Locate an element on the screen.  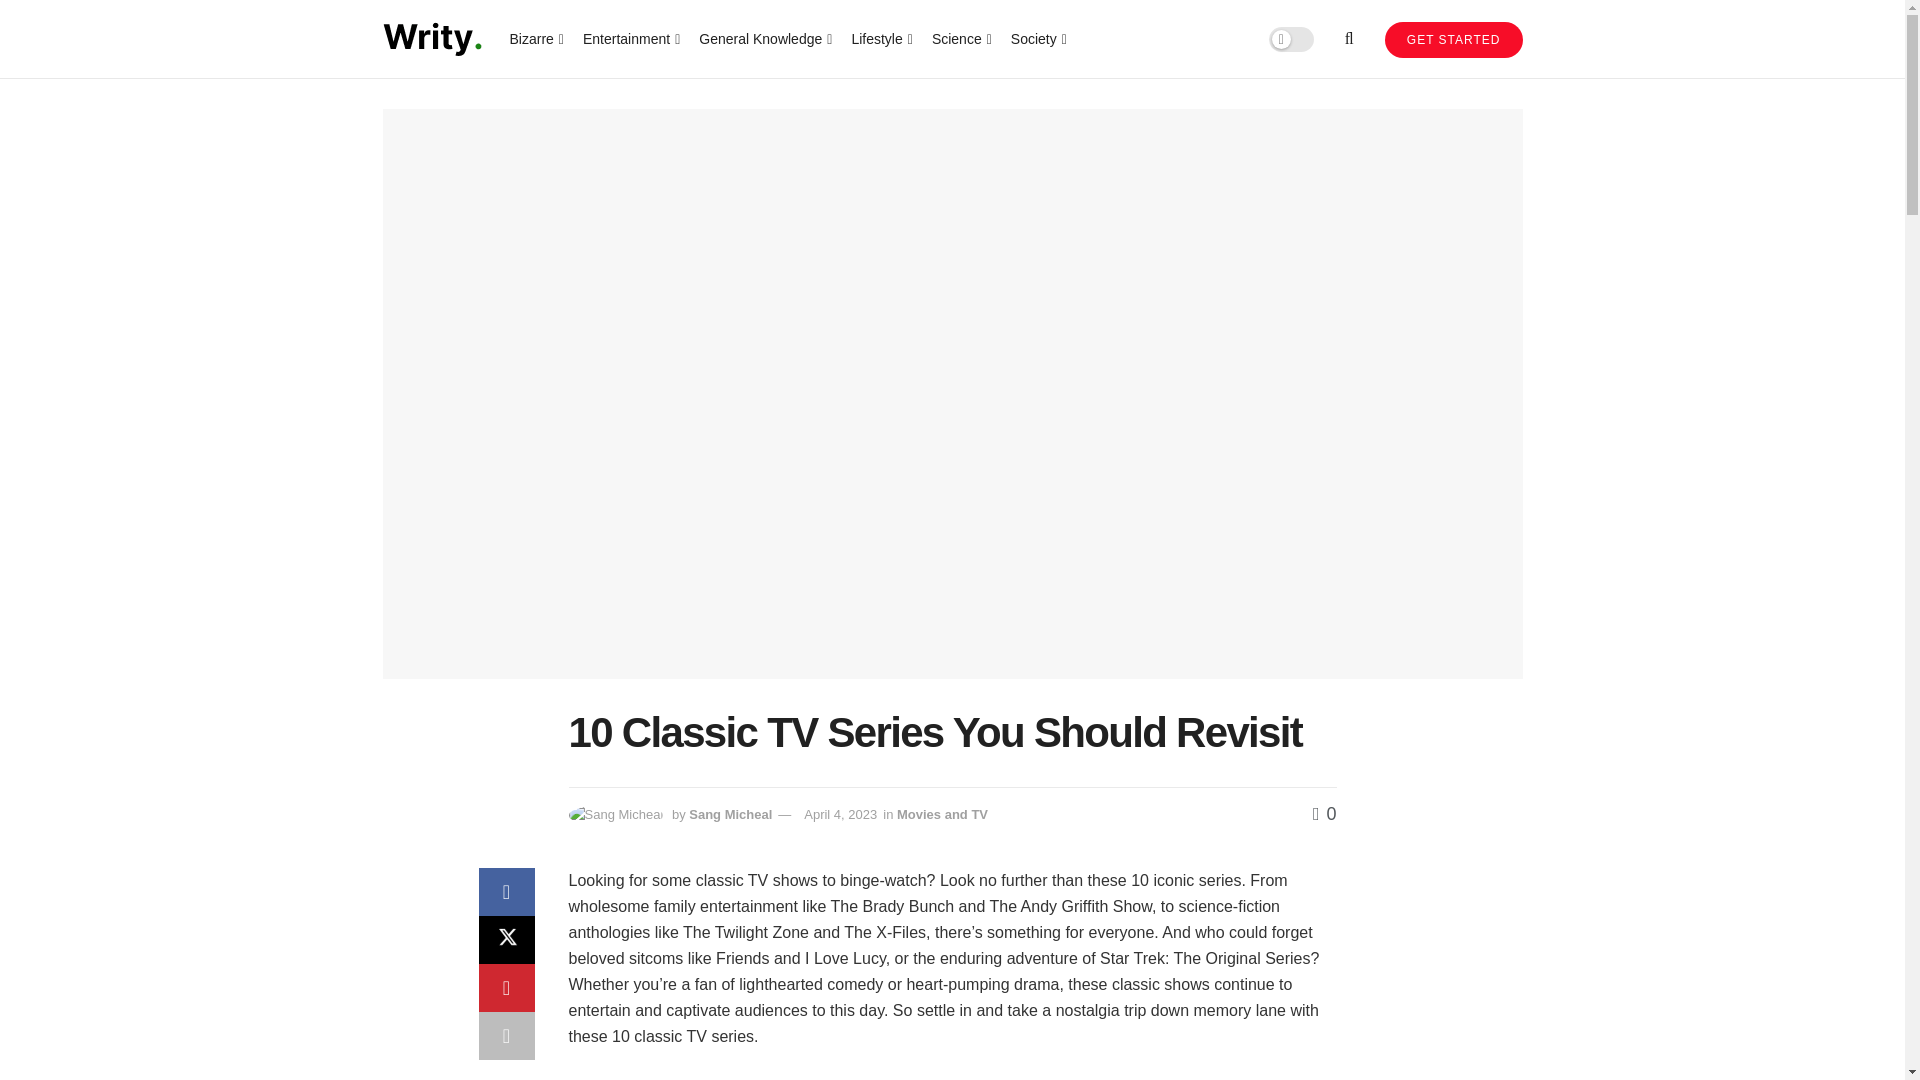
General Knowledge is located at coordinates (764, 38).